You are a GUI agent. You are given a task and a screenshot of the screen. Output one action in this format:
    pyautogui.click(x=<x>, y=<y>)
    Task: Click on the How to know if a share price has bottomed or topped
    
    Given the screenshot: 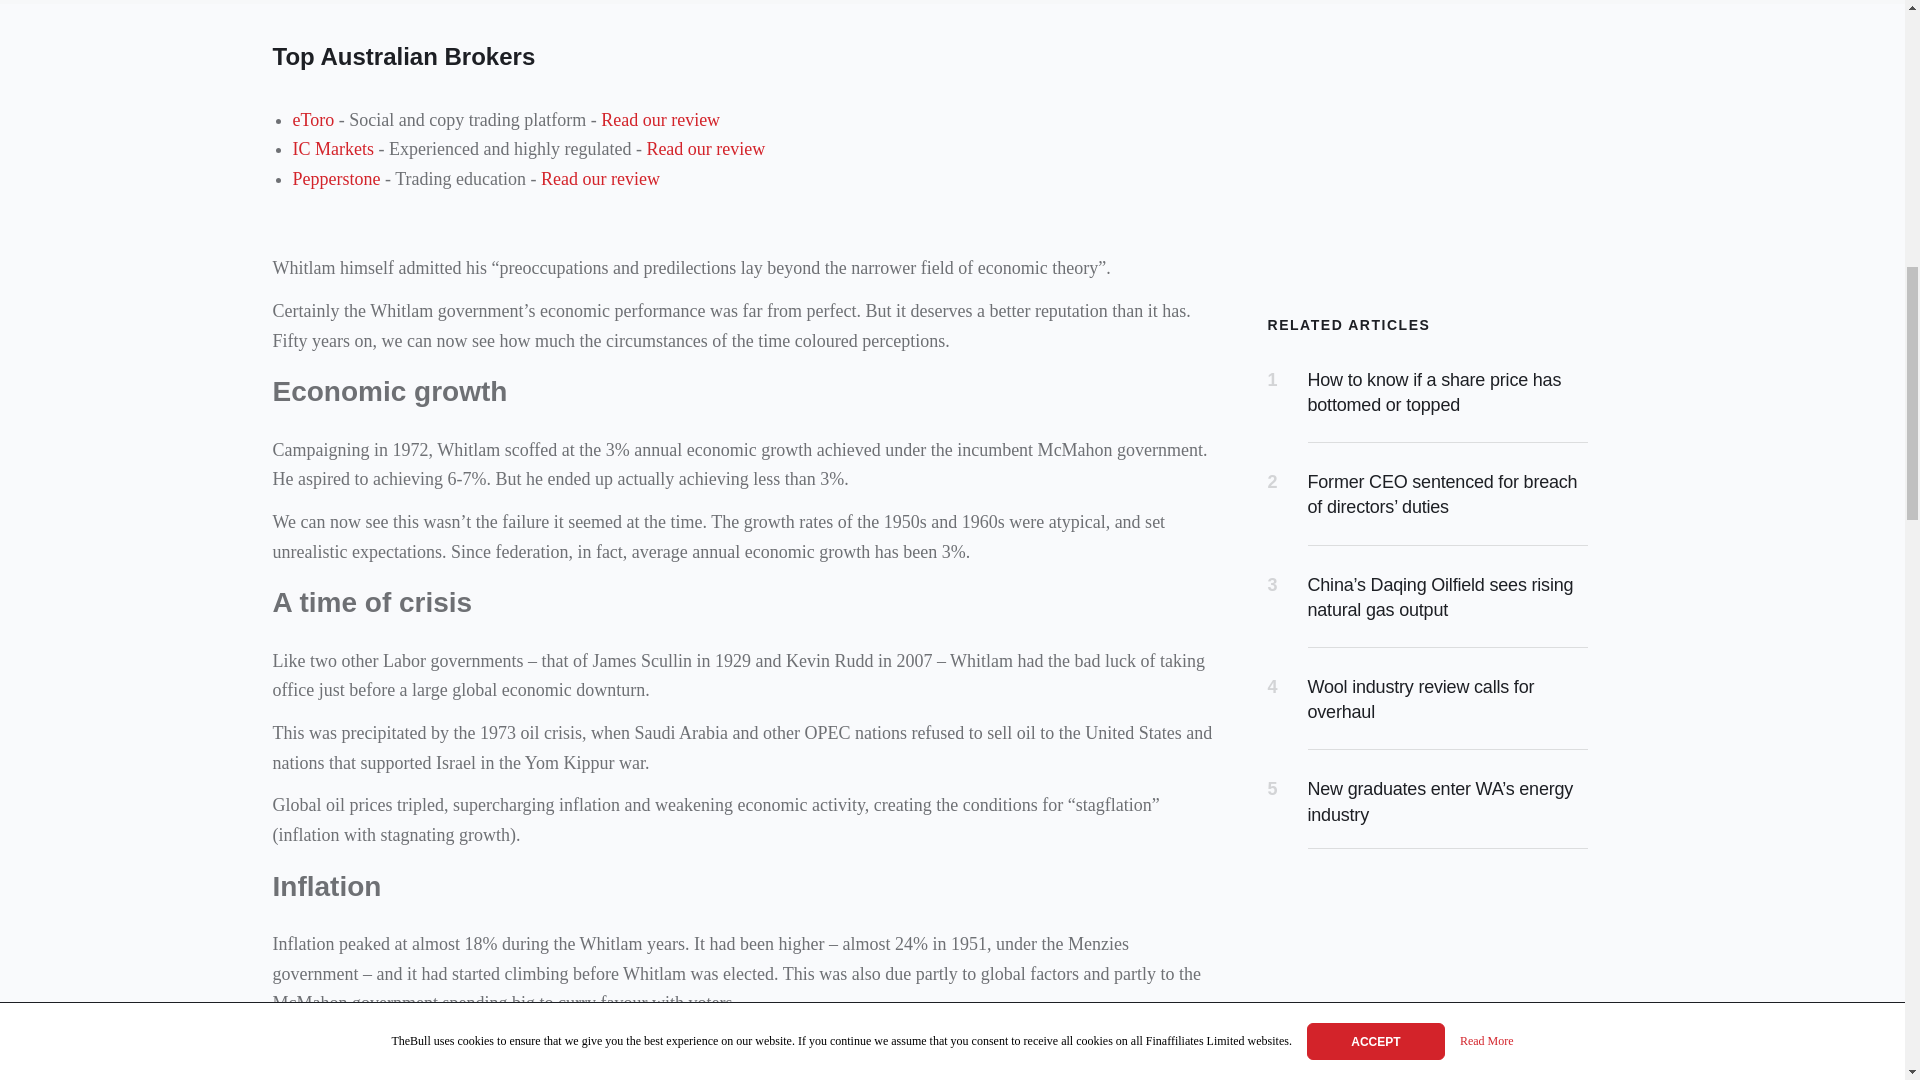 What is the action you would take?
    pyautogui.click(x=1434, y=392)
    